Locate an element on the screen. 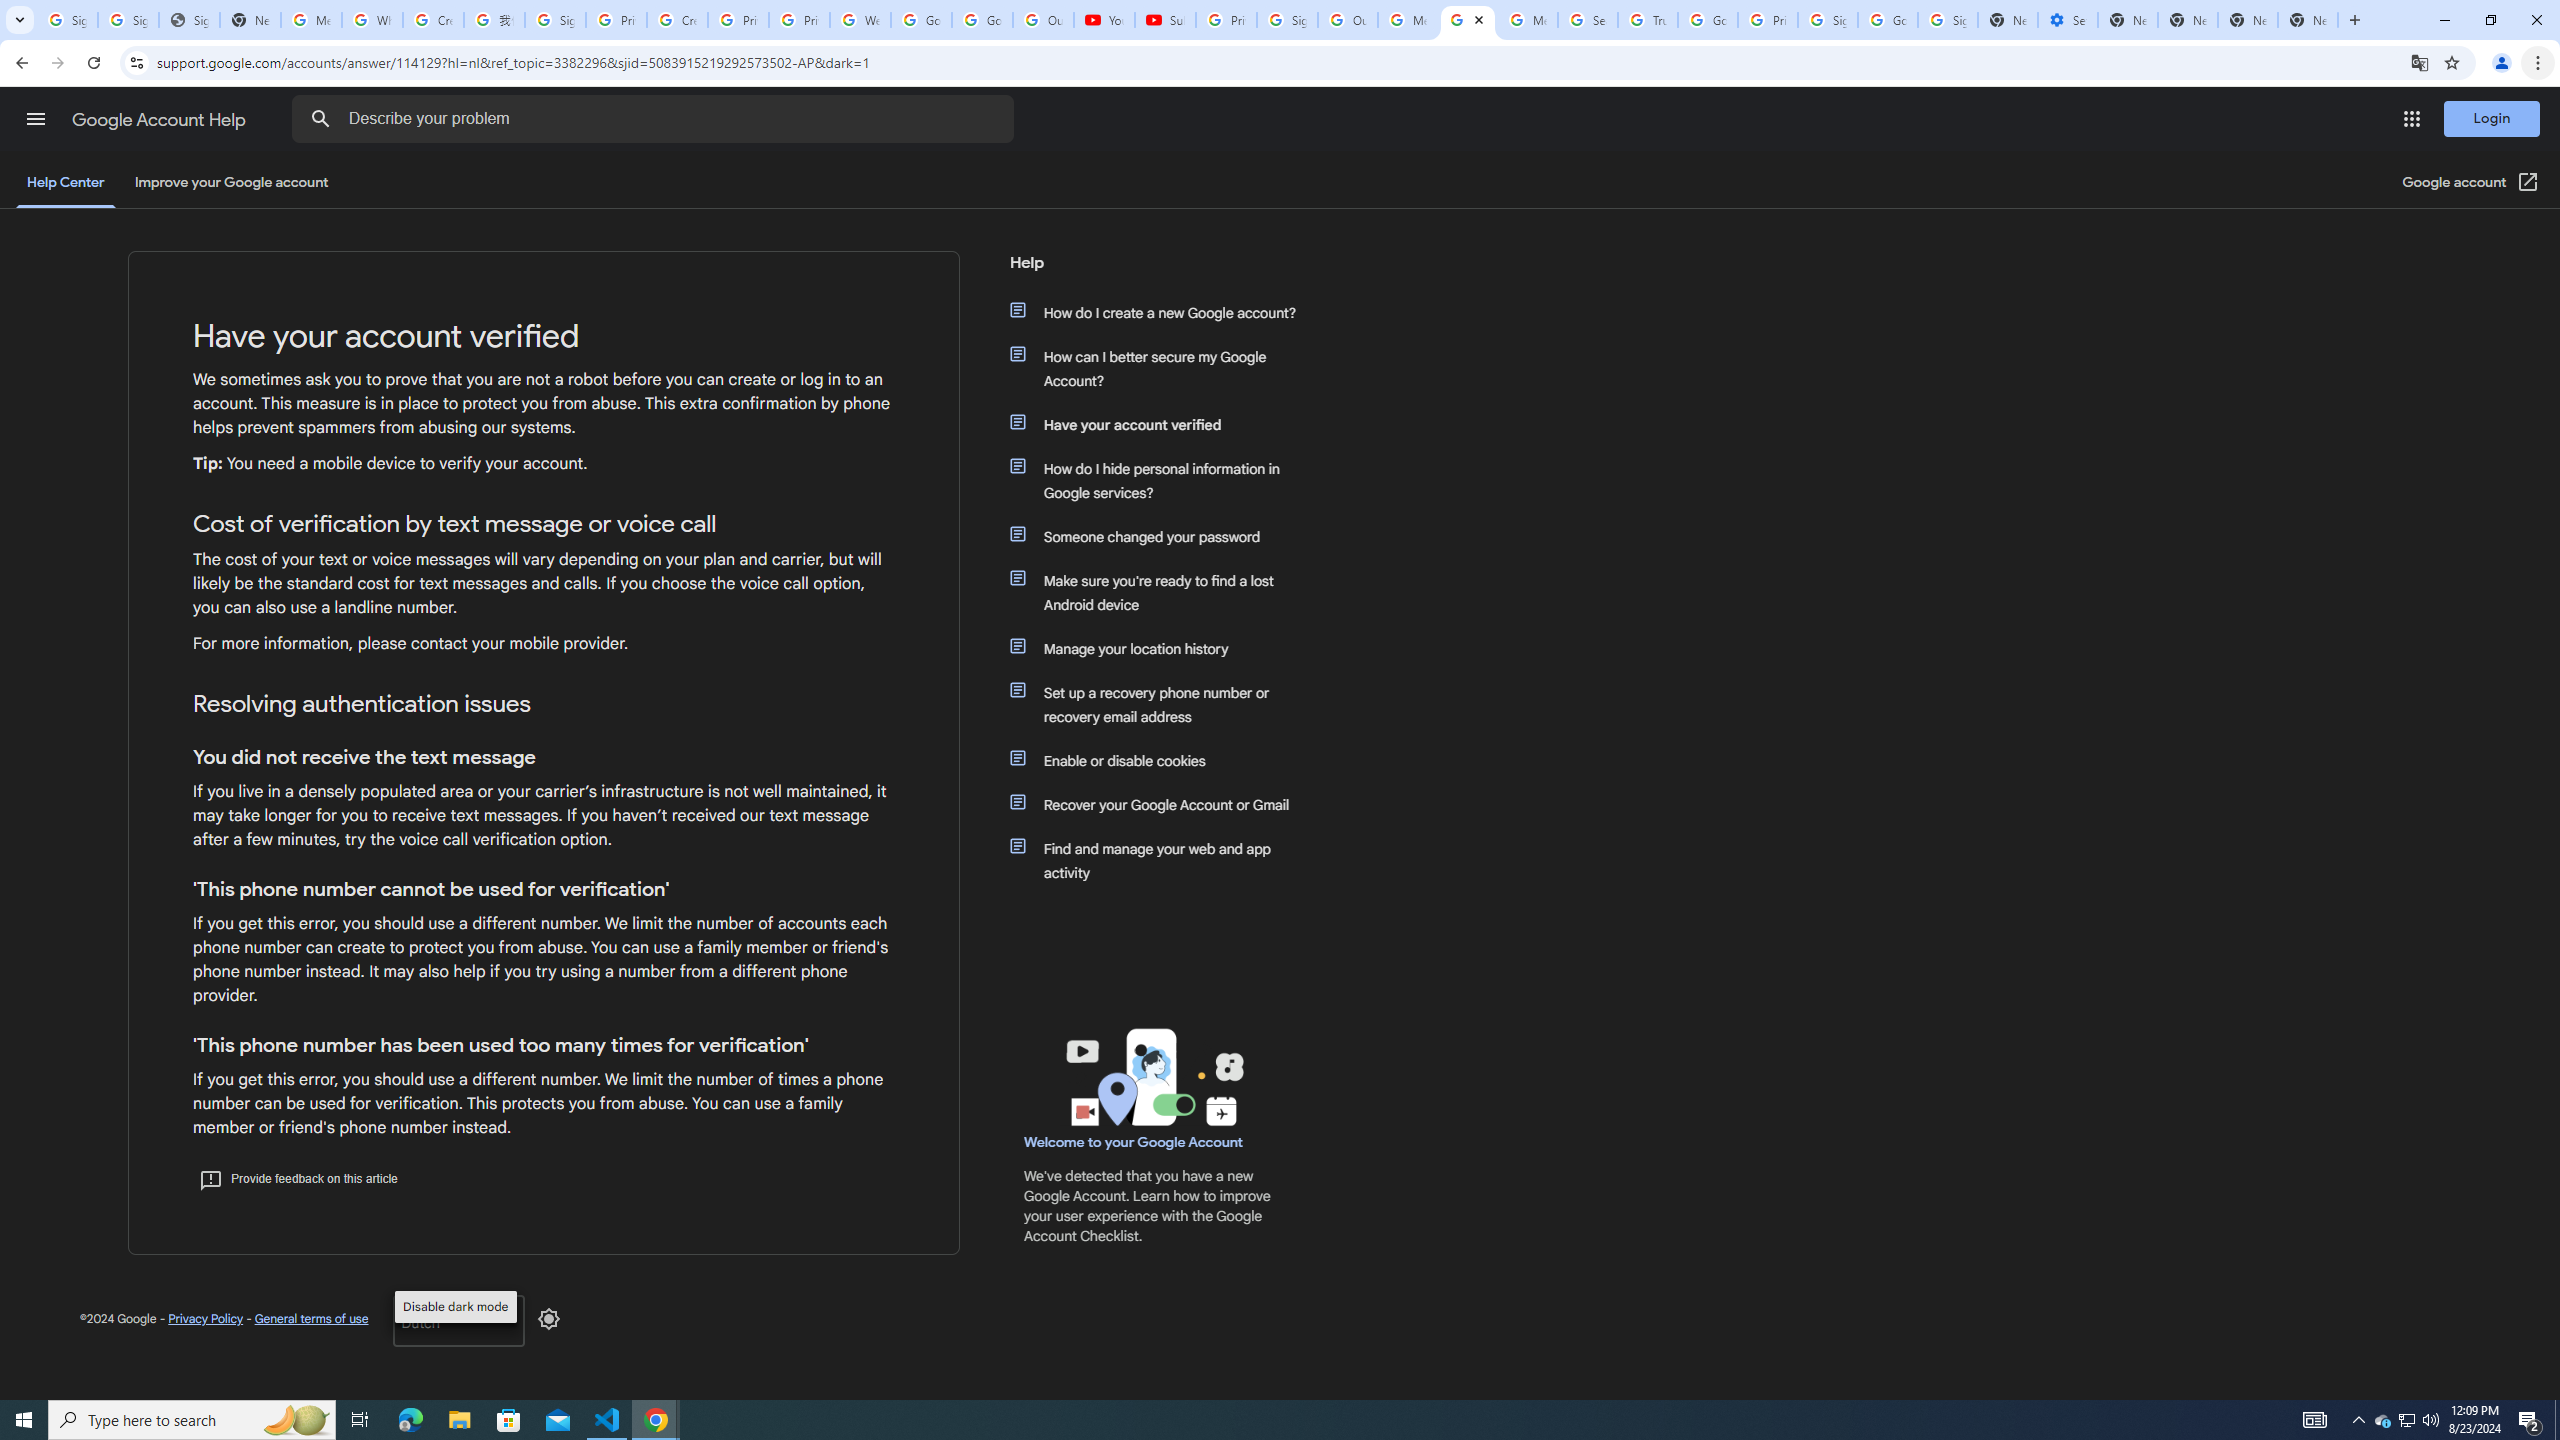  Have your account verified is located at coordinates (1163, 424).